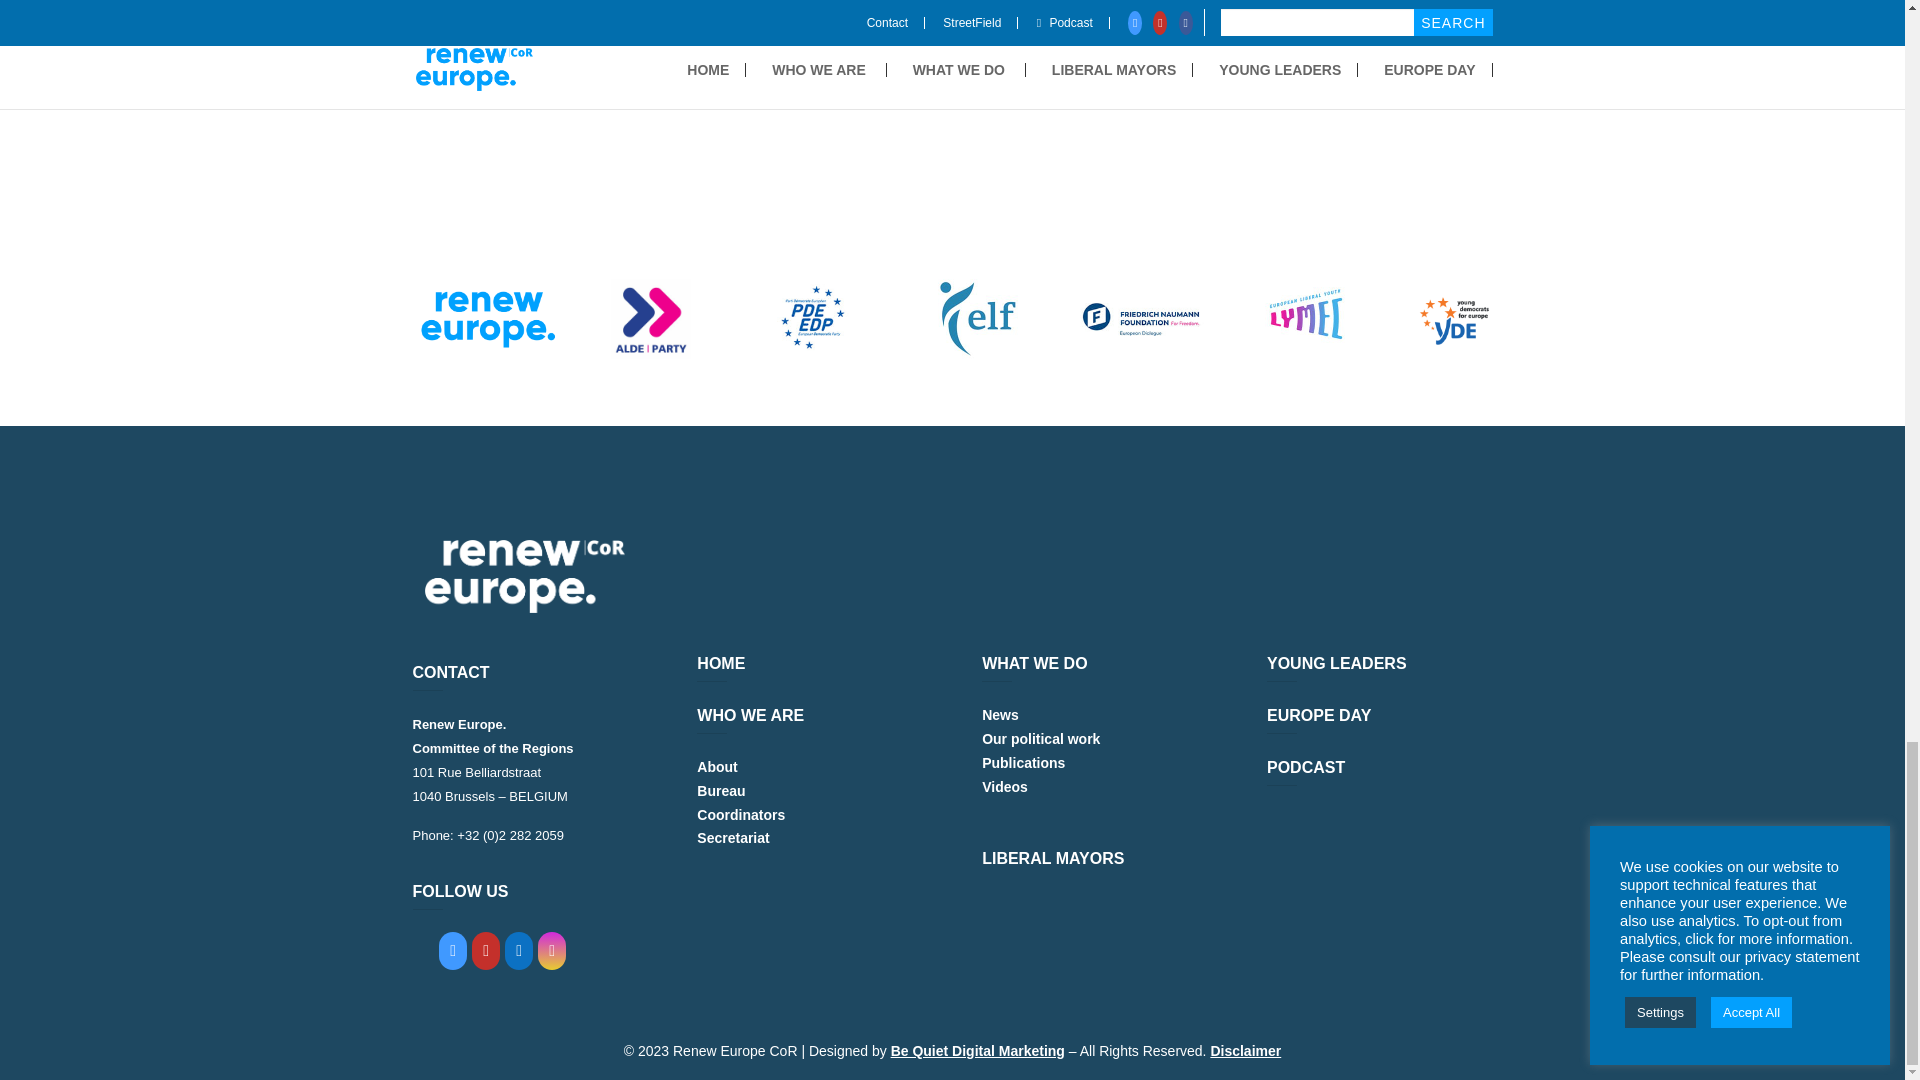 This screenshot has height=1080, width=1920. I want to click on DCb4L7YXoAA1QzH, so click(552, 964).